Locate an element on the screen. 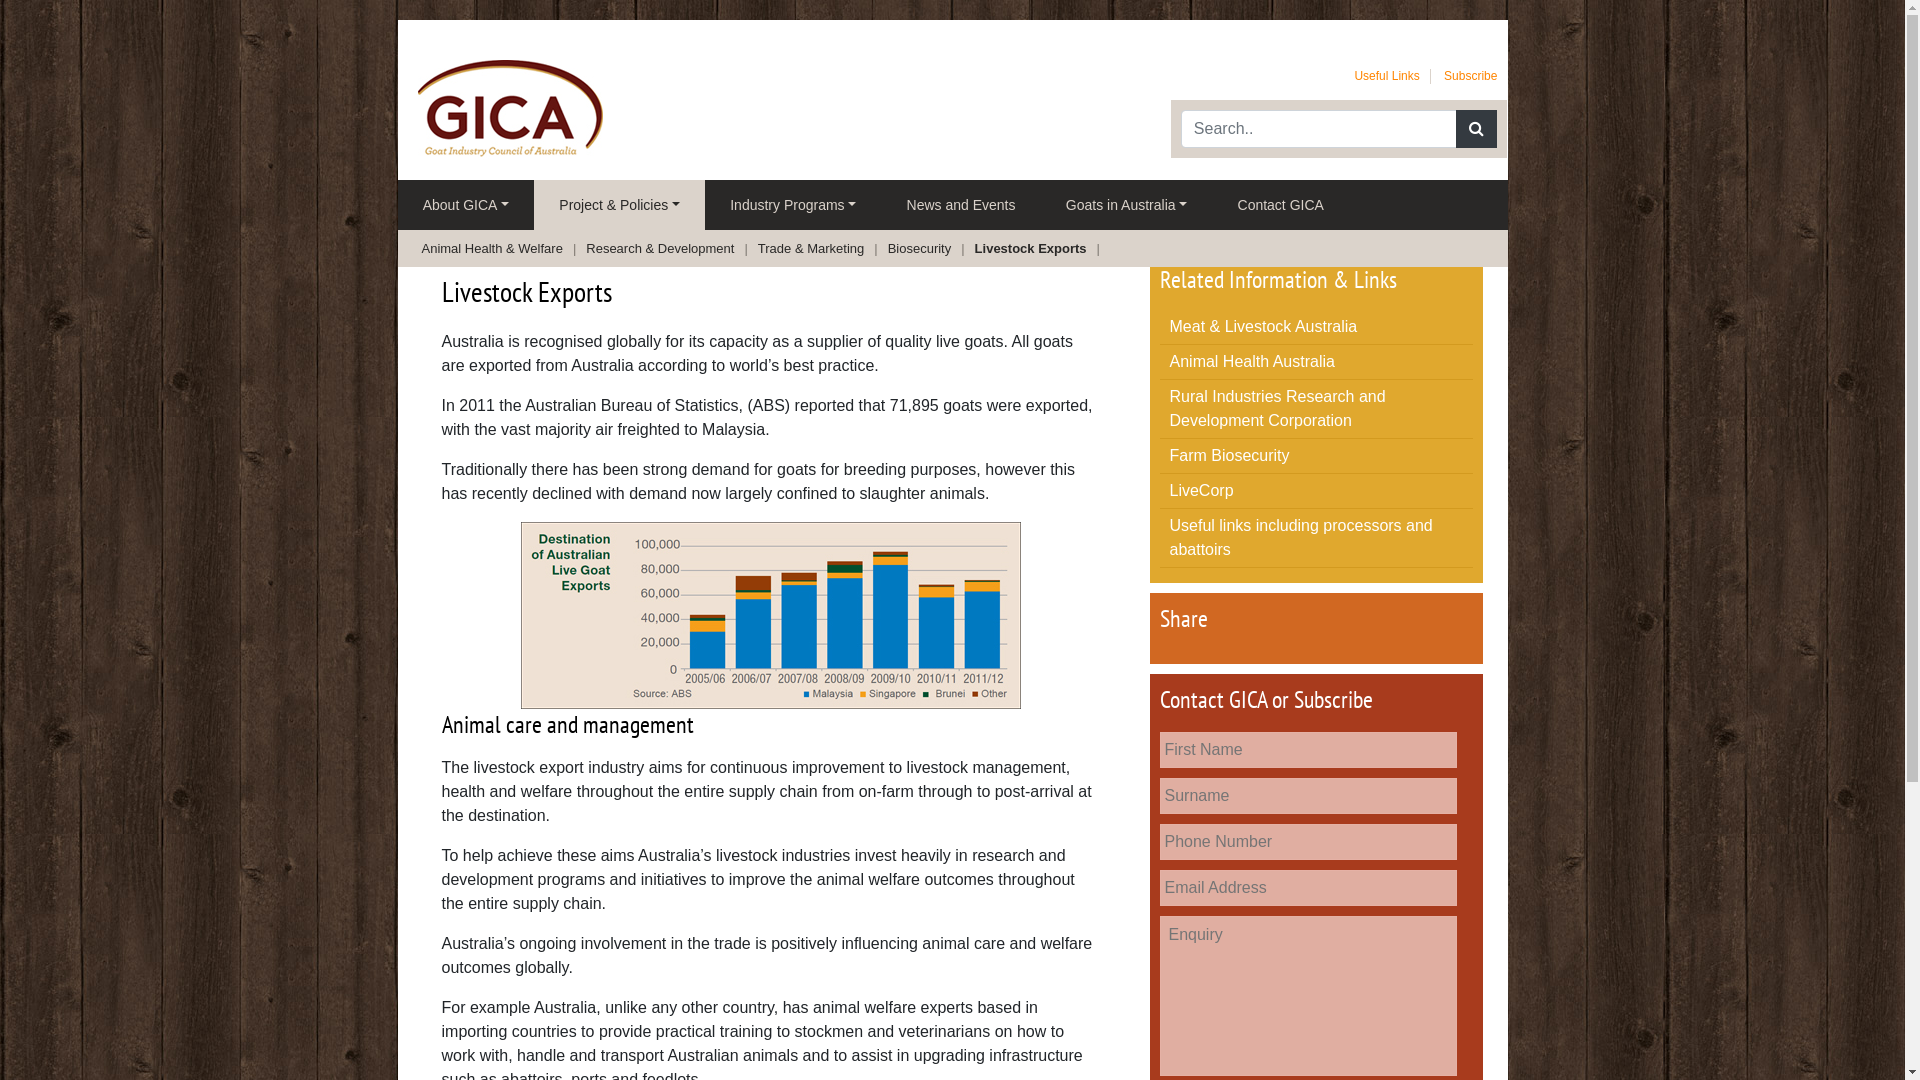 Image resolution: width=1920 pixels, height=1080 pixels. Trade & Marketing is located at coordinates (818, 248).